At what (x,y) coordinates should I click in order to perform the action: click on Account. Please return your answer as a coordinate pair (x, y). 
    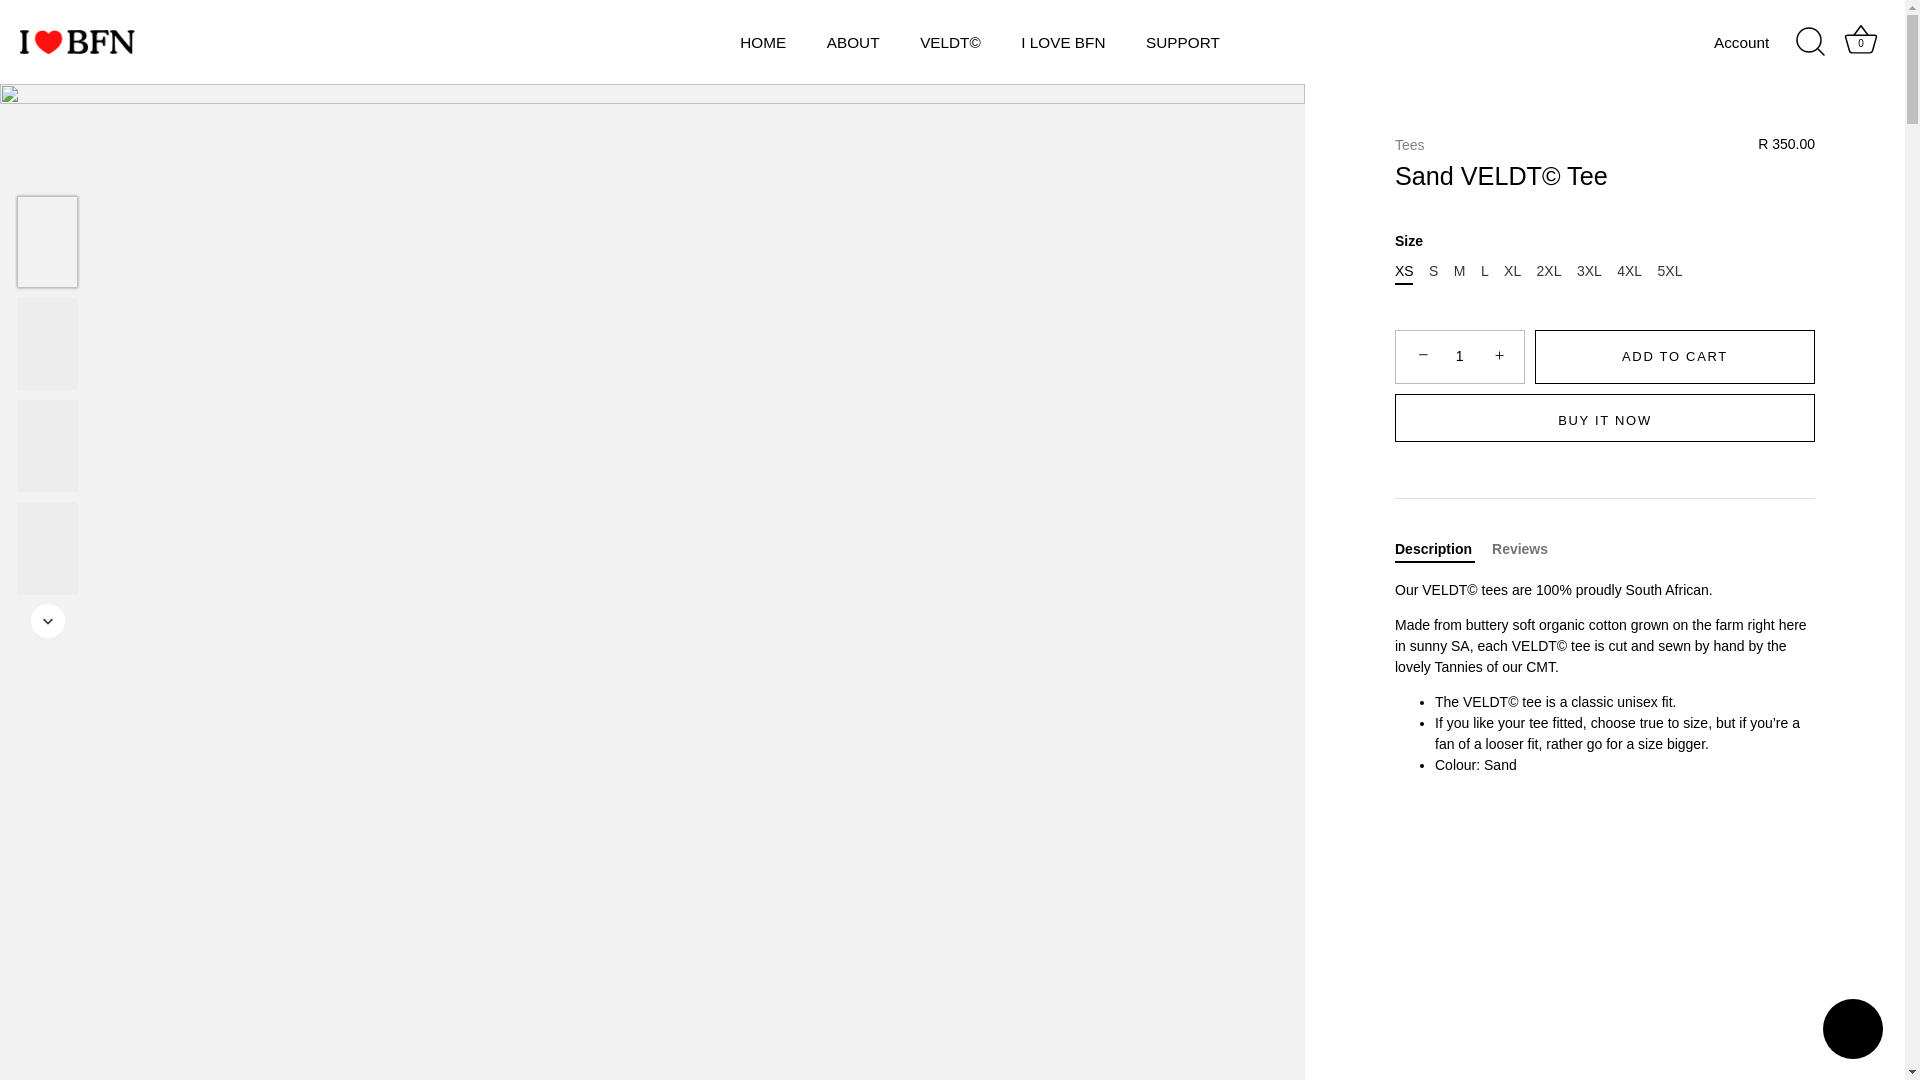
    Looking at the image, I should click on (1759, 42).